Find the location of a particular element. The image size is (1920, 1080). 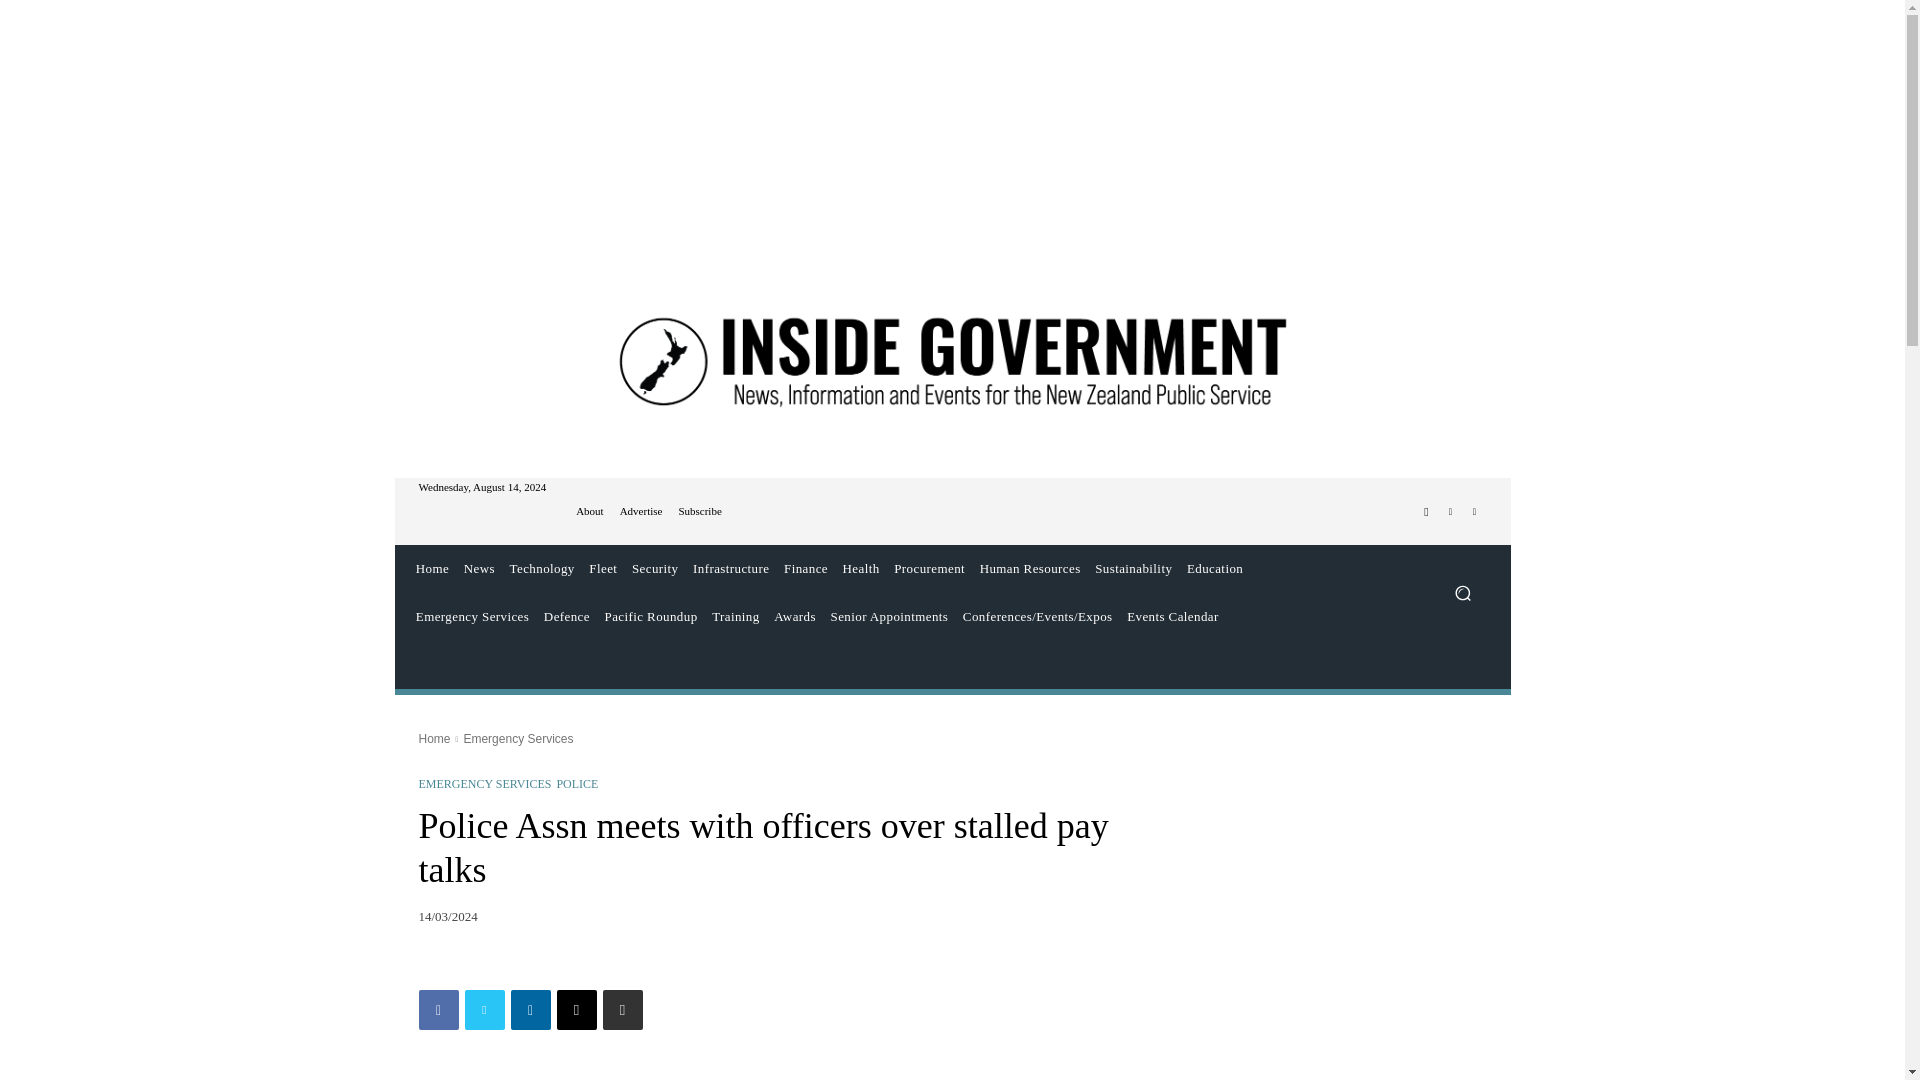

Twitter is located at coordinates (1450, 512).